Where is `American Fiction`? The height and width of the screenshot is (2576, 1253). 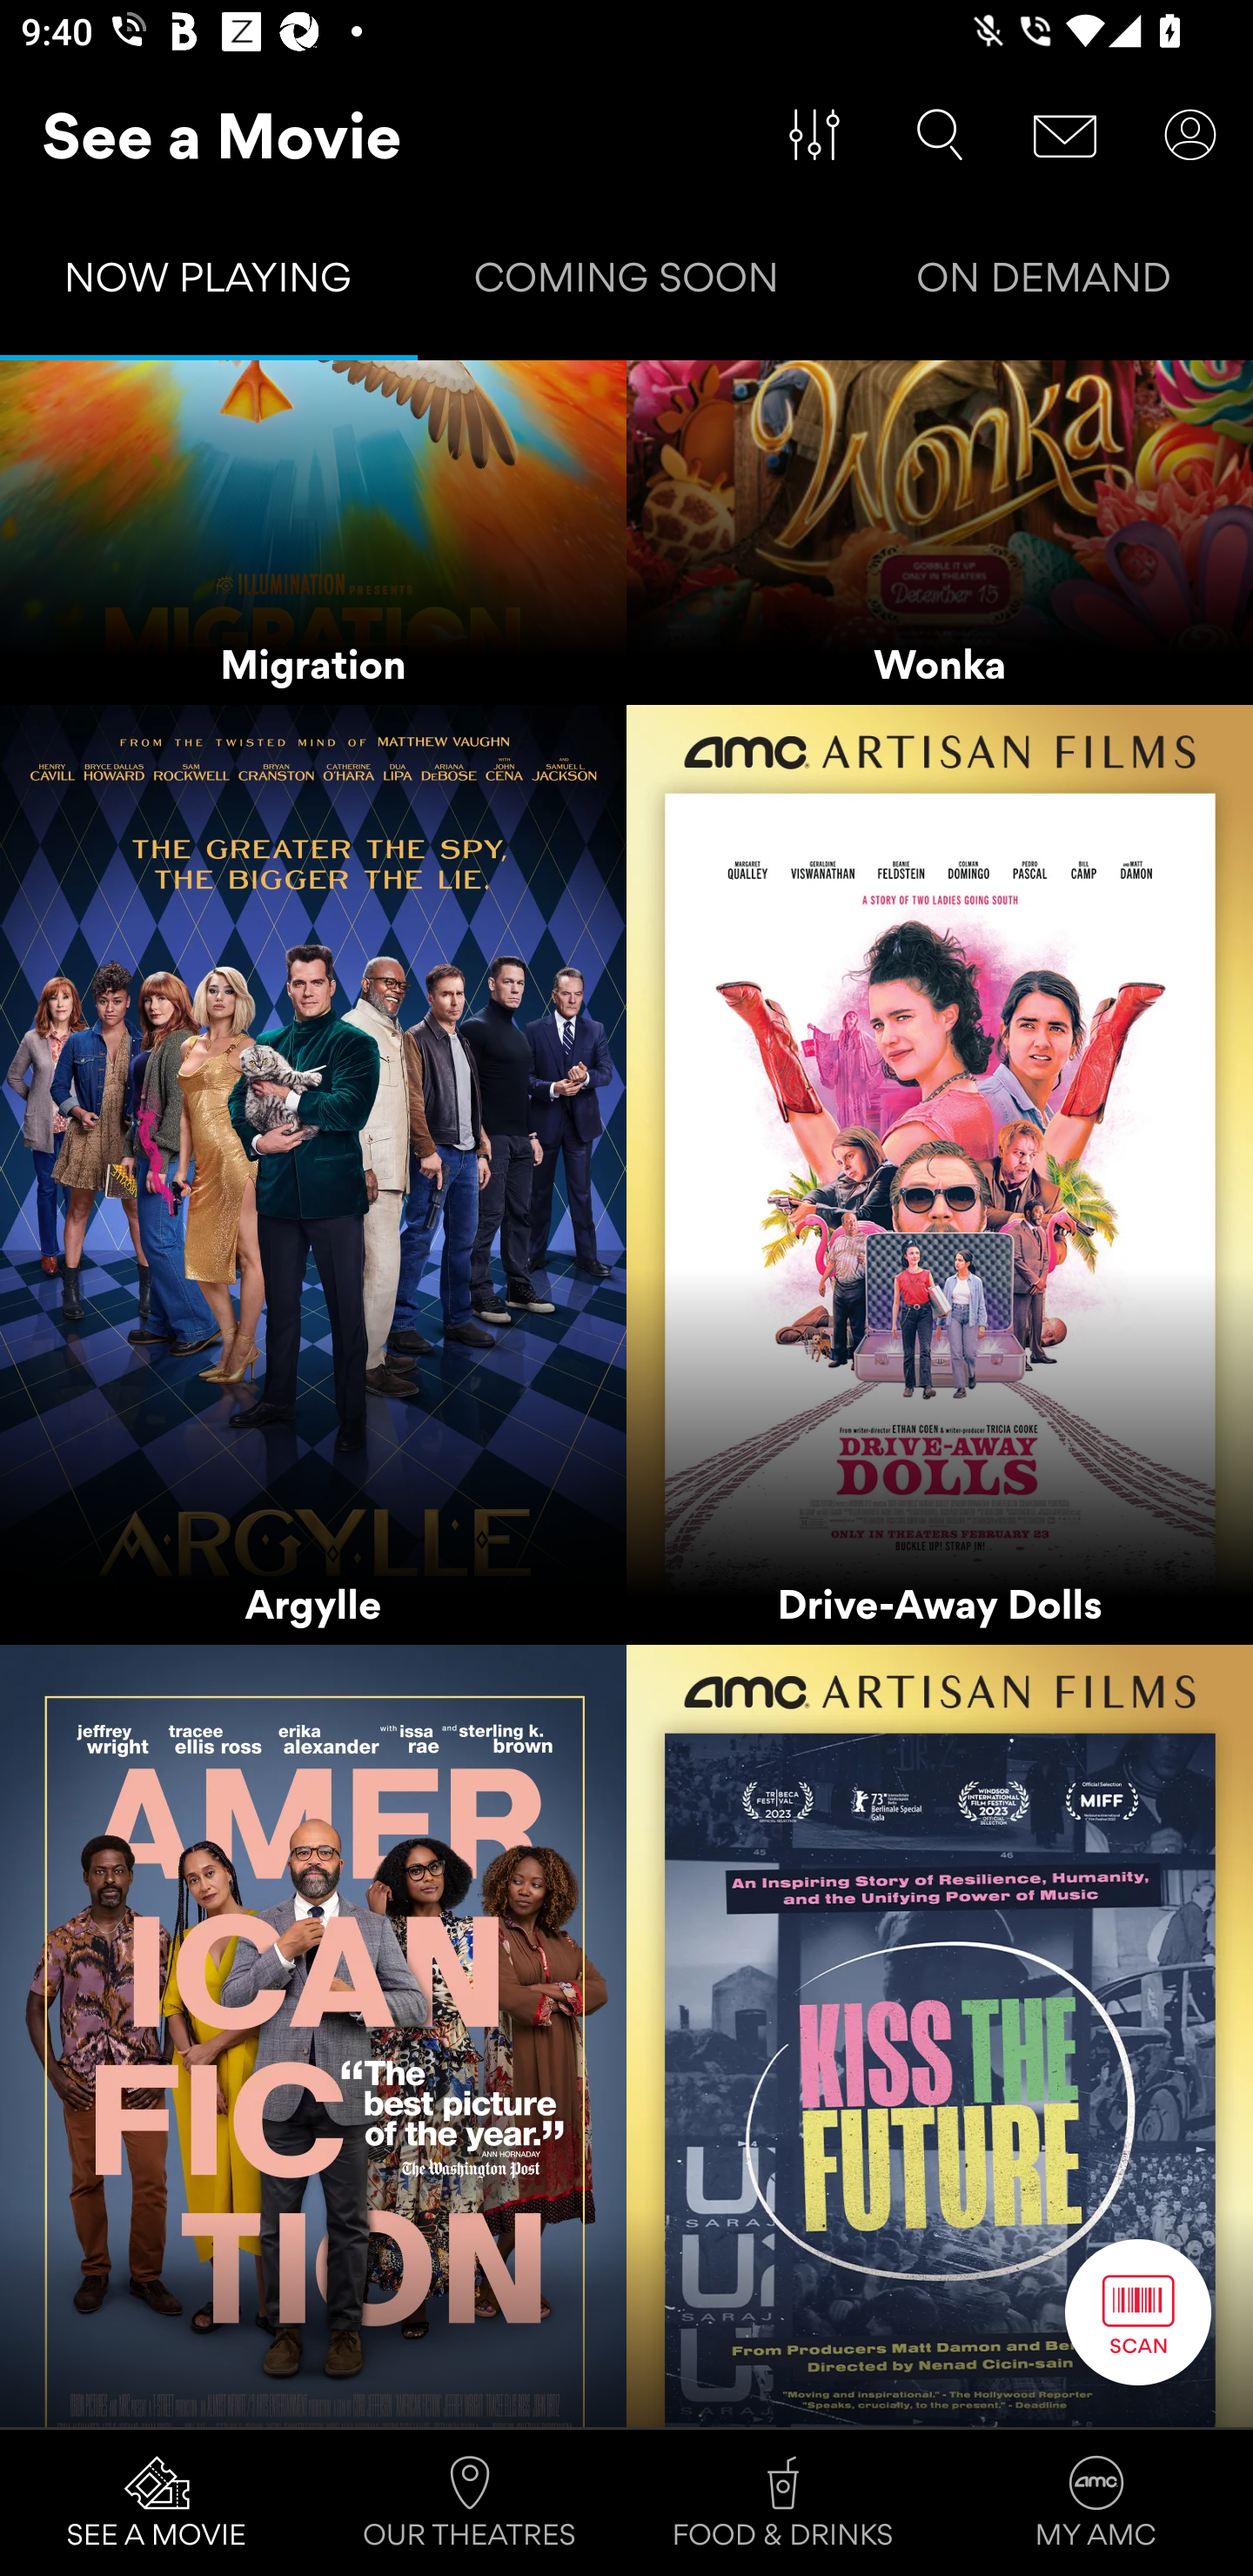 American Fiction is located at coordinates (313, 2036).